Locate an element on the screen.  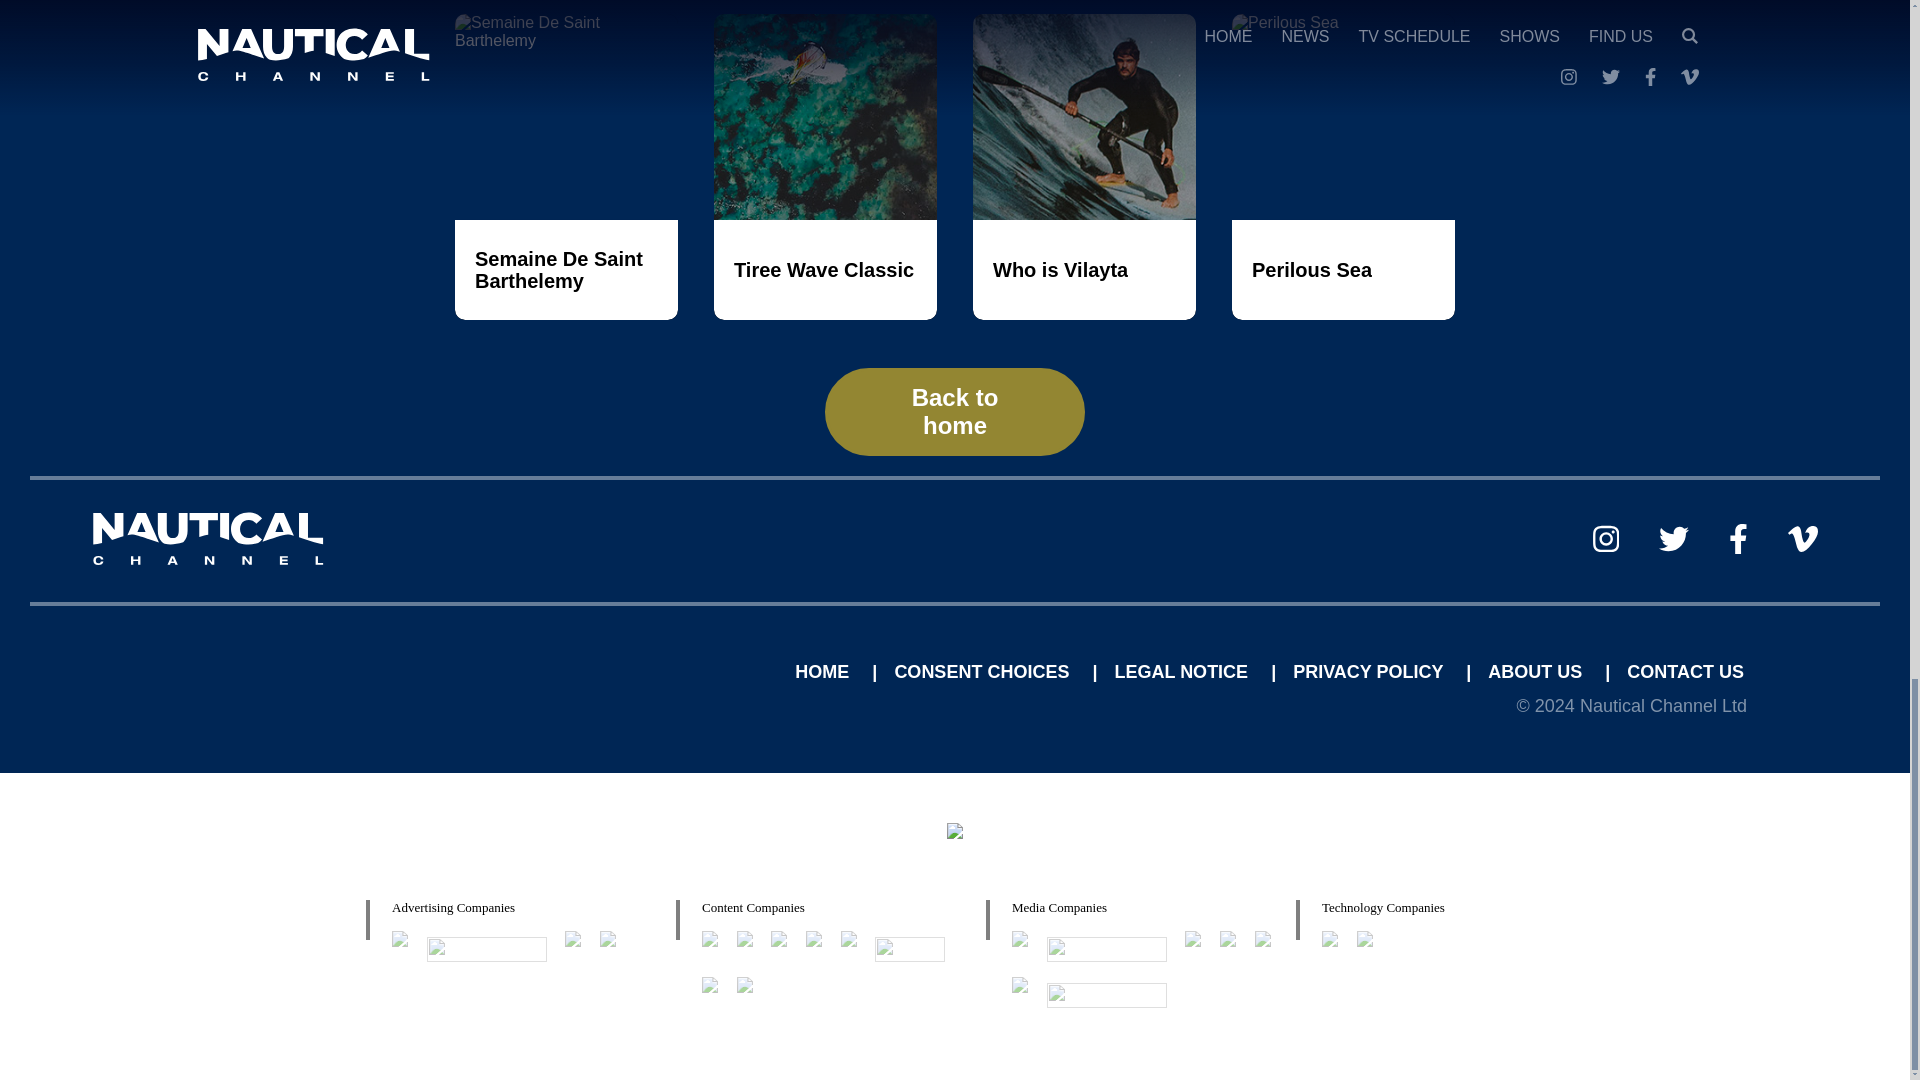
twitter is located at coordinates (1674, 538).